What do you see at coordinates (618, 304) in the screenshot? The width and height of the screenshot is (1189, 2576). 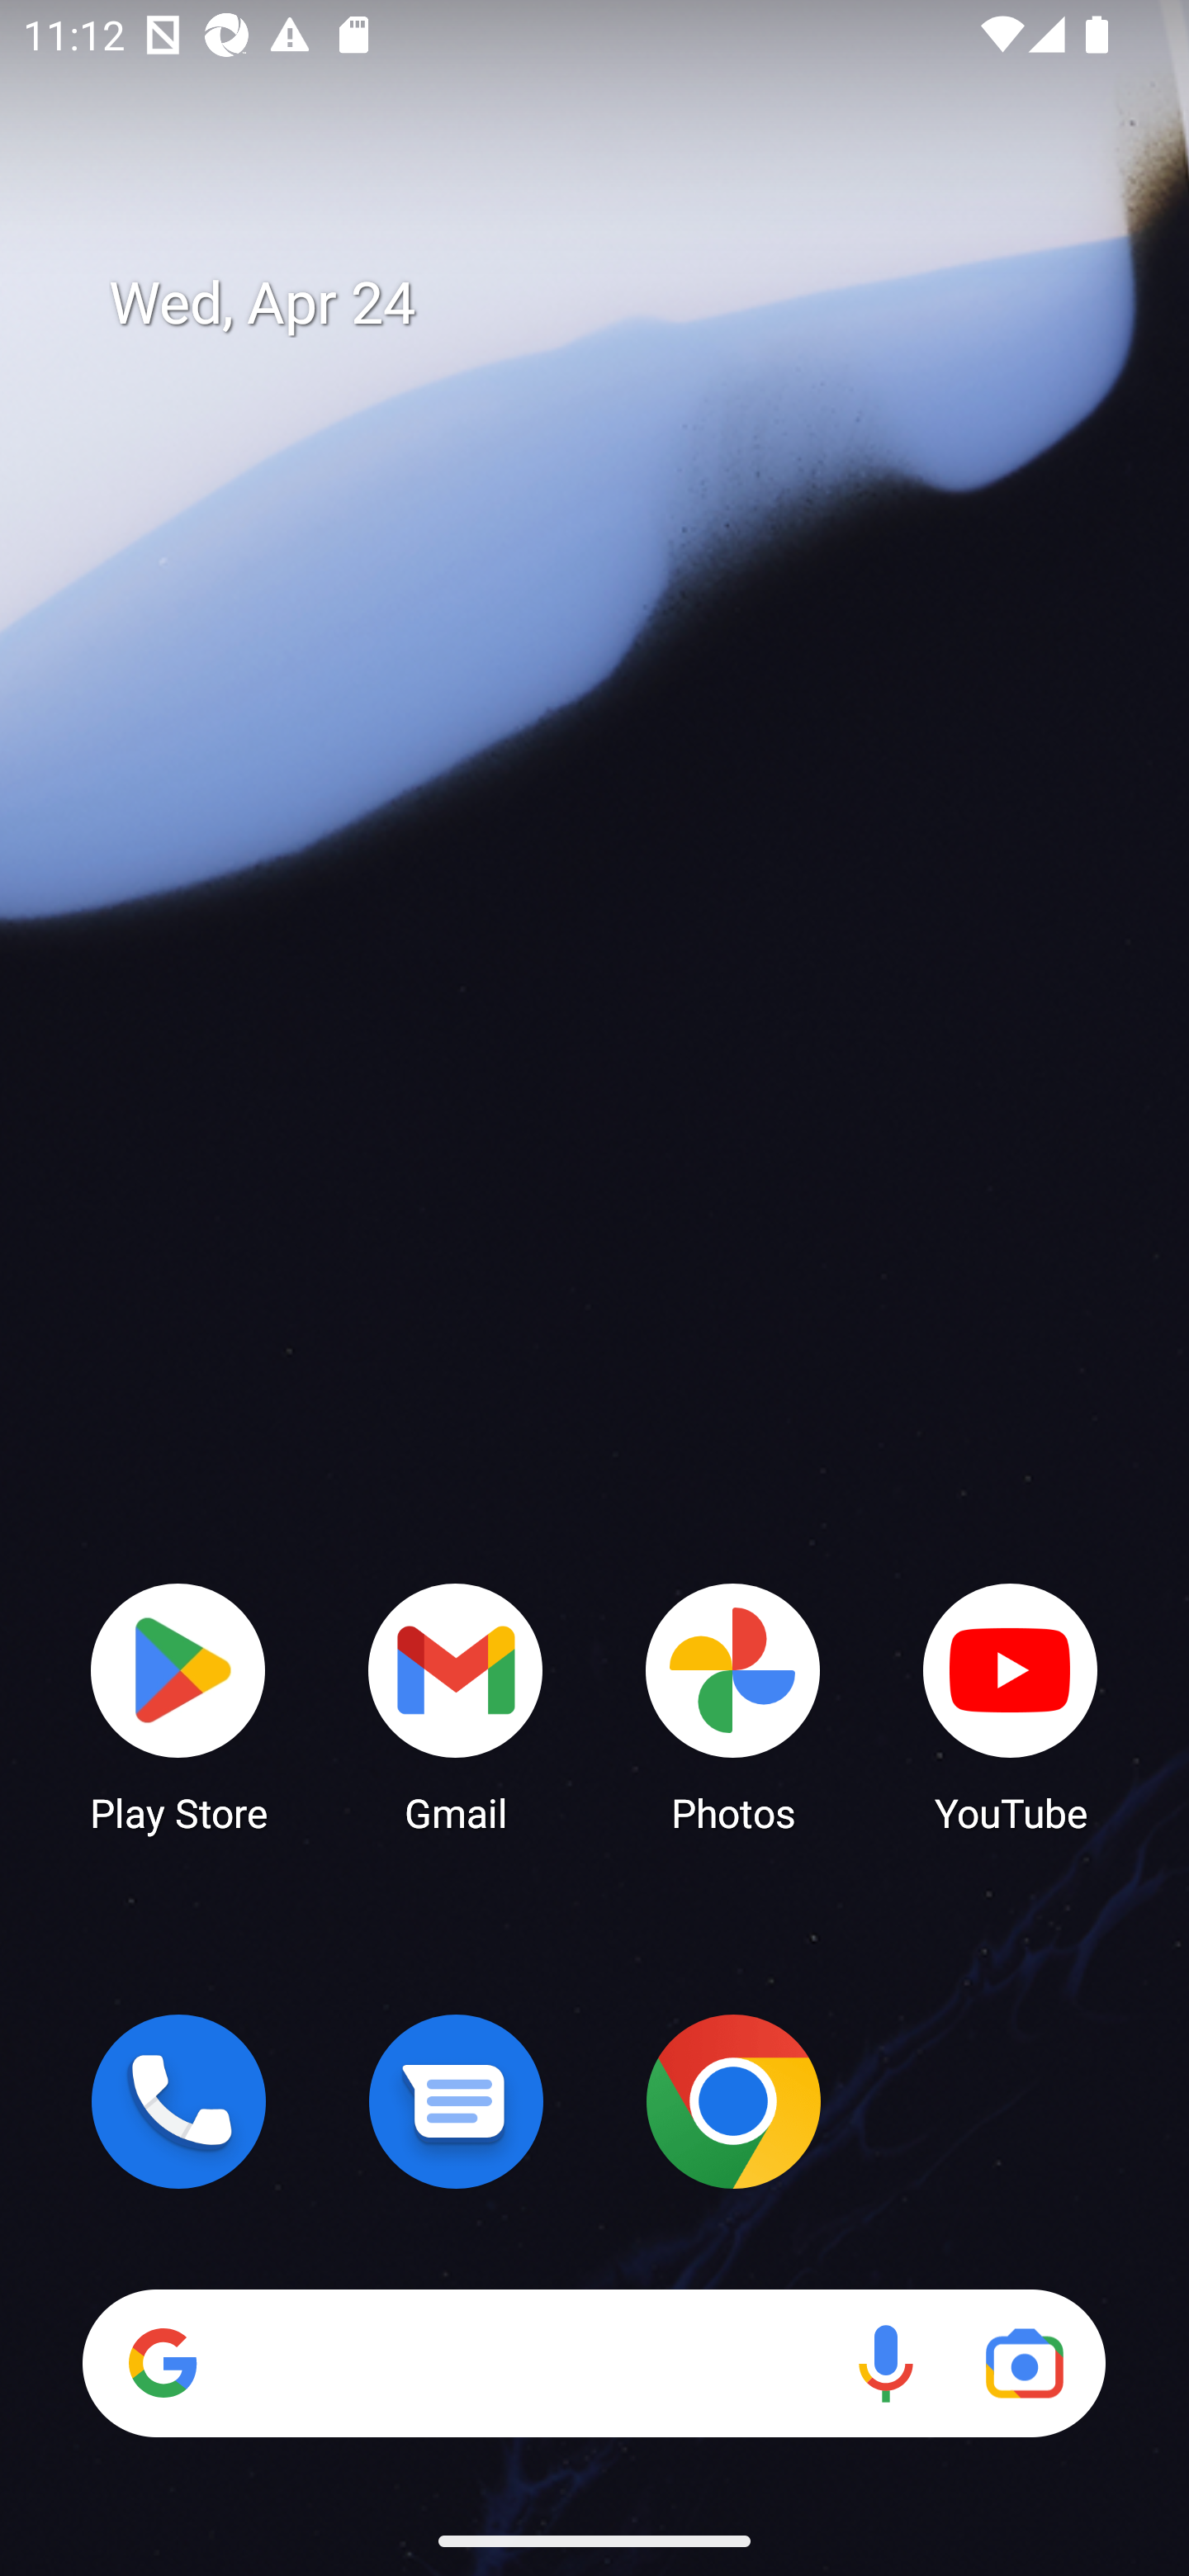 I see `Wed, Apr 24` at bounding box center [618, 304].